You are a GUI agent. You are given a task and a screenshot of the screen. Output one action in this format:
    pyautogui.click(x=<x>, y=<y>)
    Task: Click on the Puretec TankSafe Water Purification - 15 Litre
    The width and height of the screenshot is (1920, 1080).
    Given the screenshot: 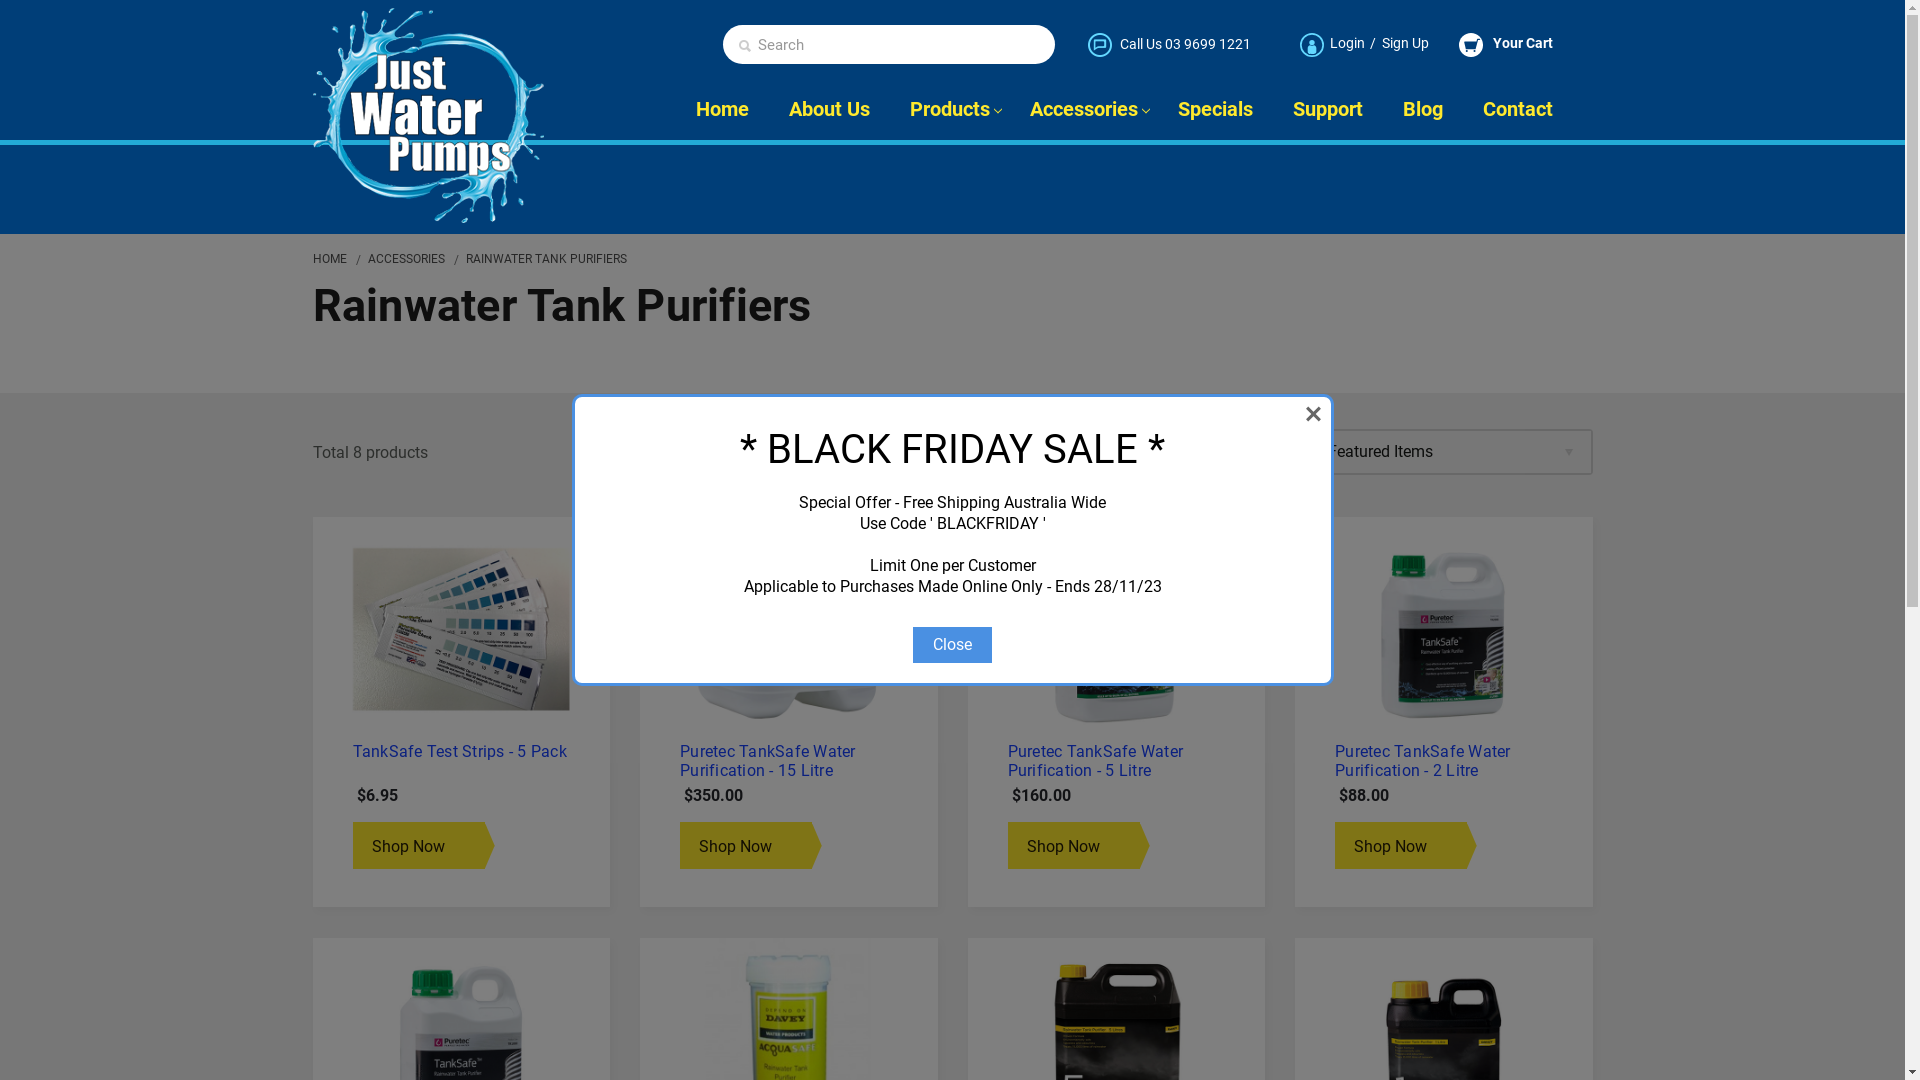 What is the action you would take?
    pyautogui.click(x=768, y=761)
    